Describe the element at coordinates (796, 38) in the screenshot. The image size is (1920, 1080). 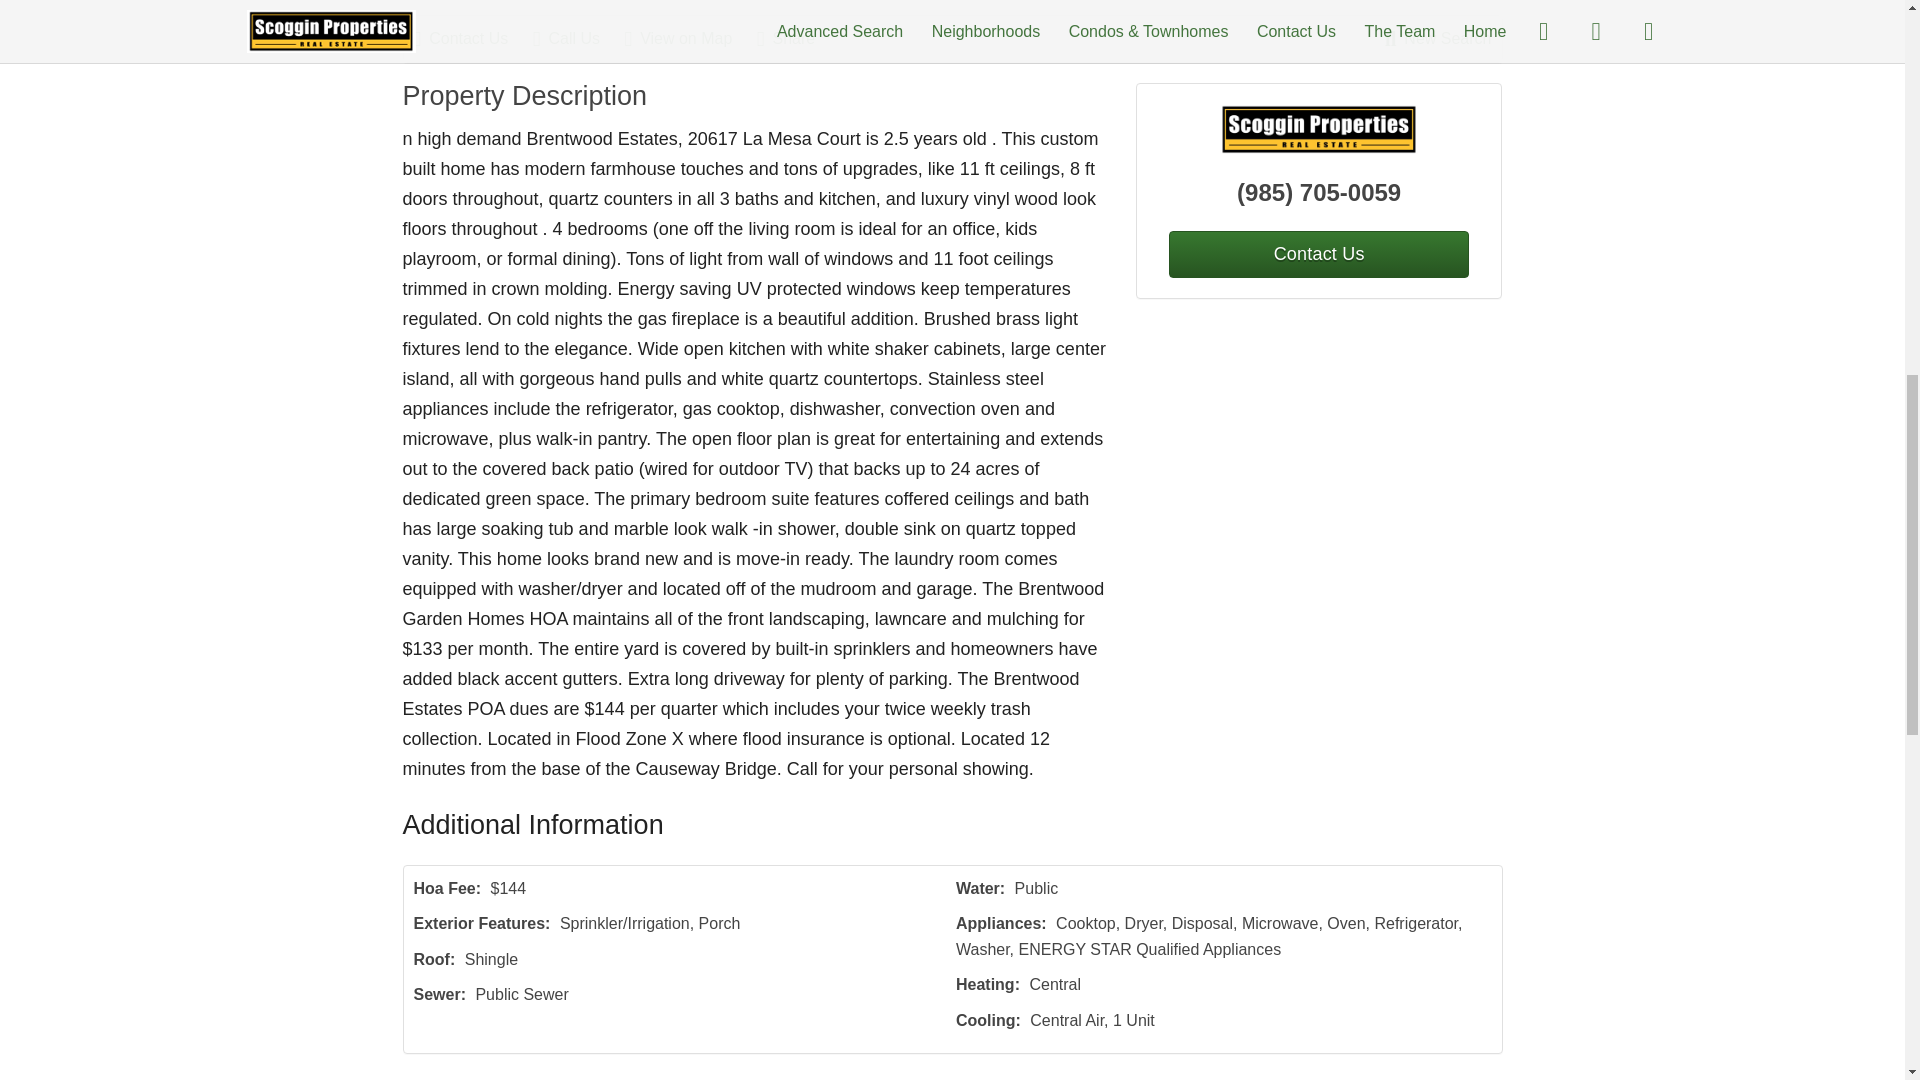
I see `Share` at that location.